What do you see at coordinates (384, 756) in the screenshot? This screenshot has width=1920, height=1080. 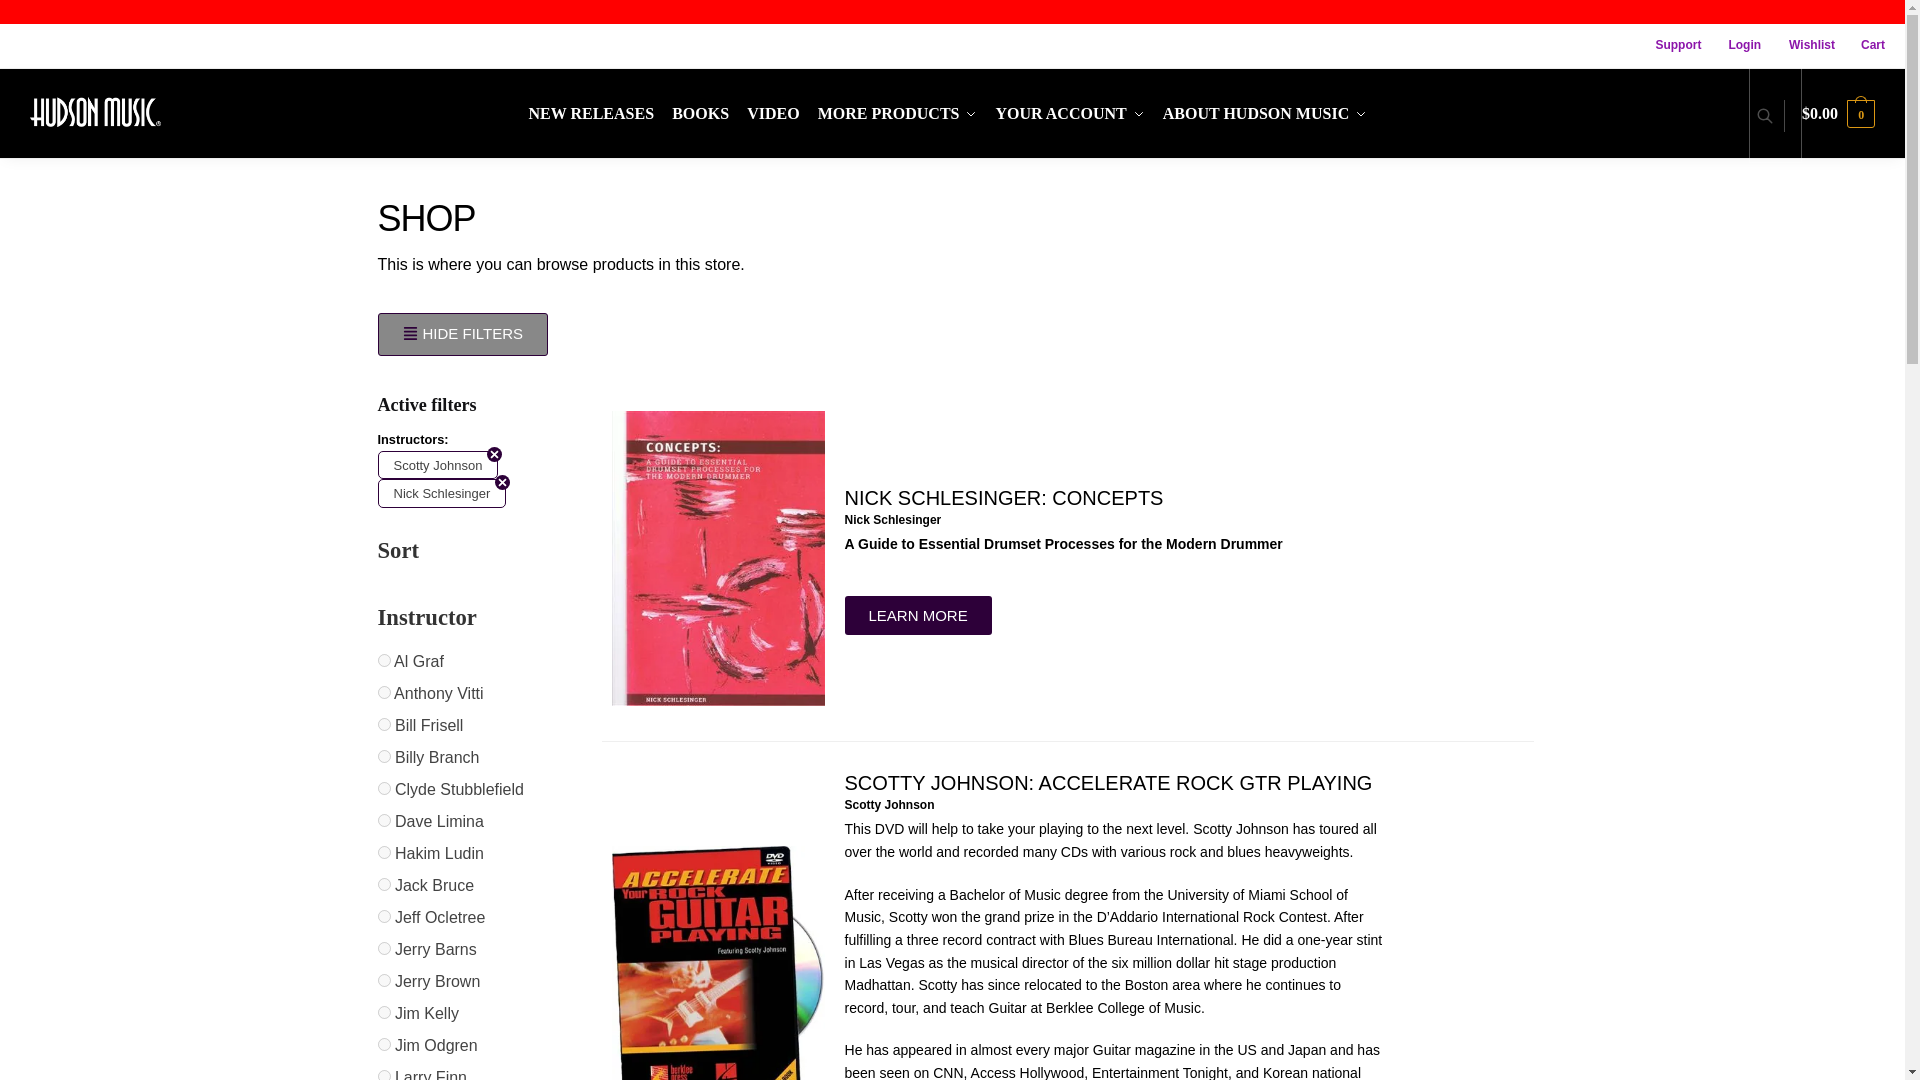 I see `billy-branch` at bounding box center [384, 756].